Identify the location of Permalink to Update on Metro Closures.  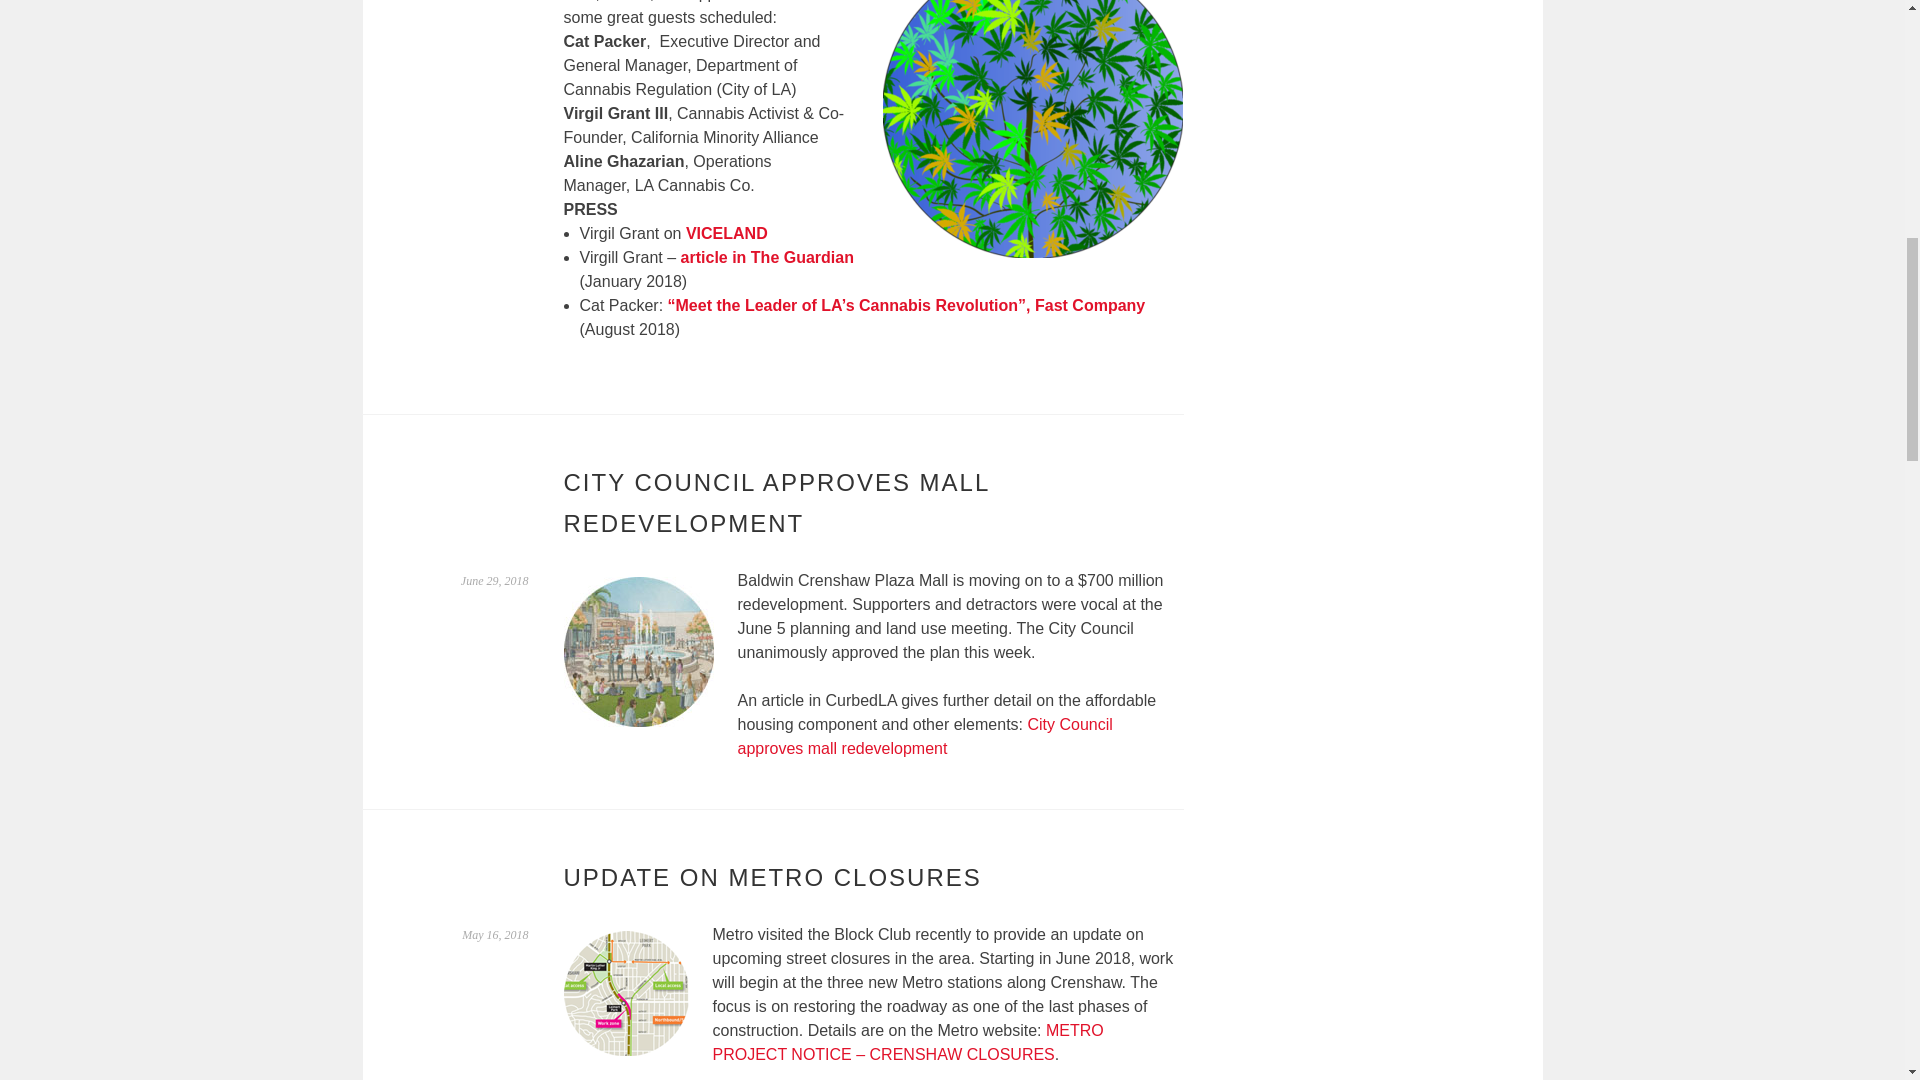
(495, 934).